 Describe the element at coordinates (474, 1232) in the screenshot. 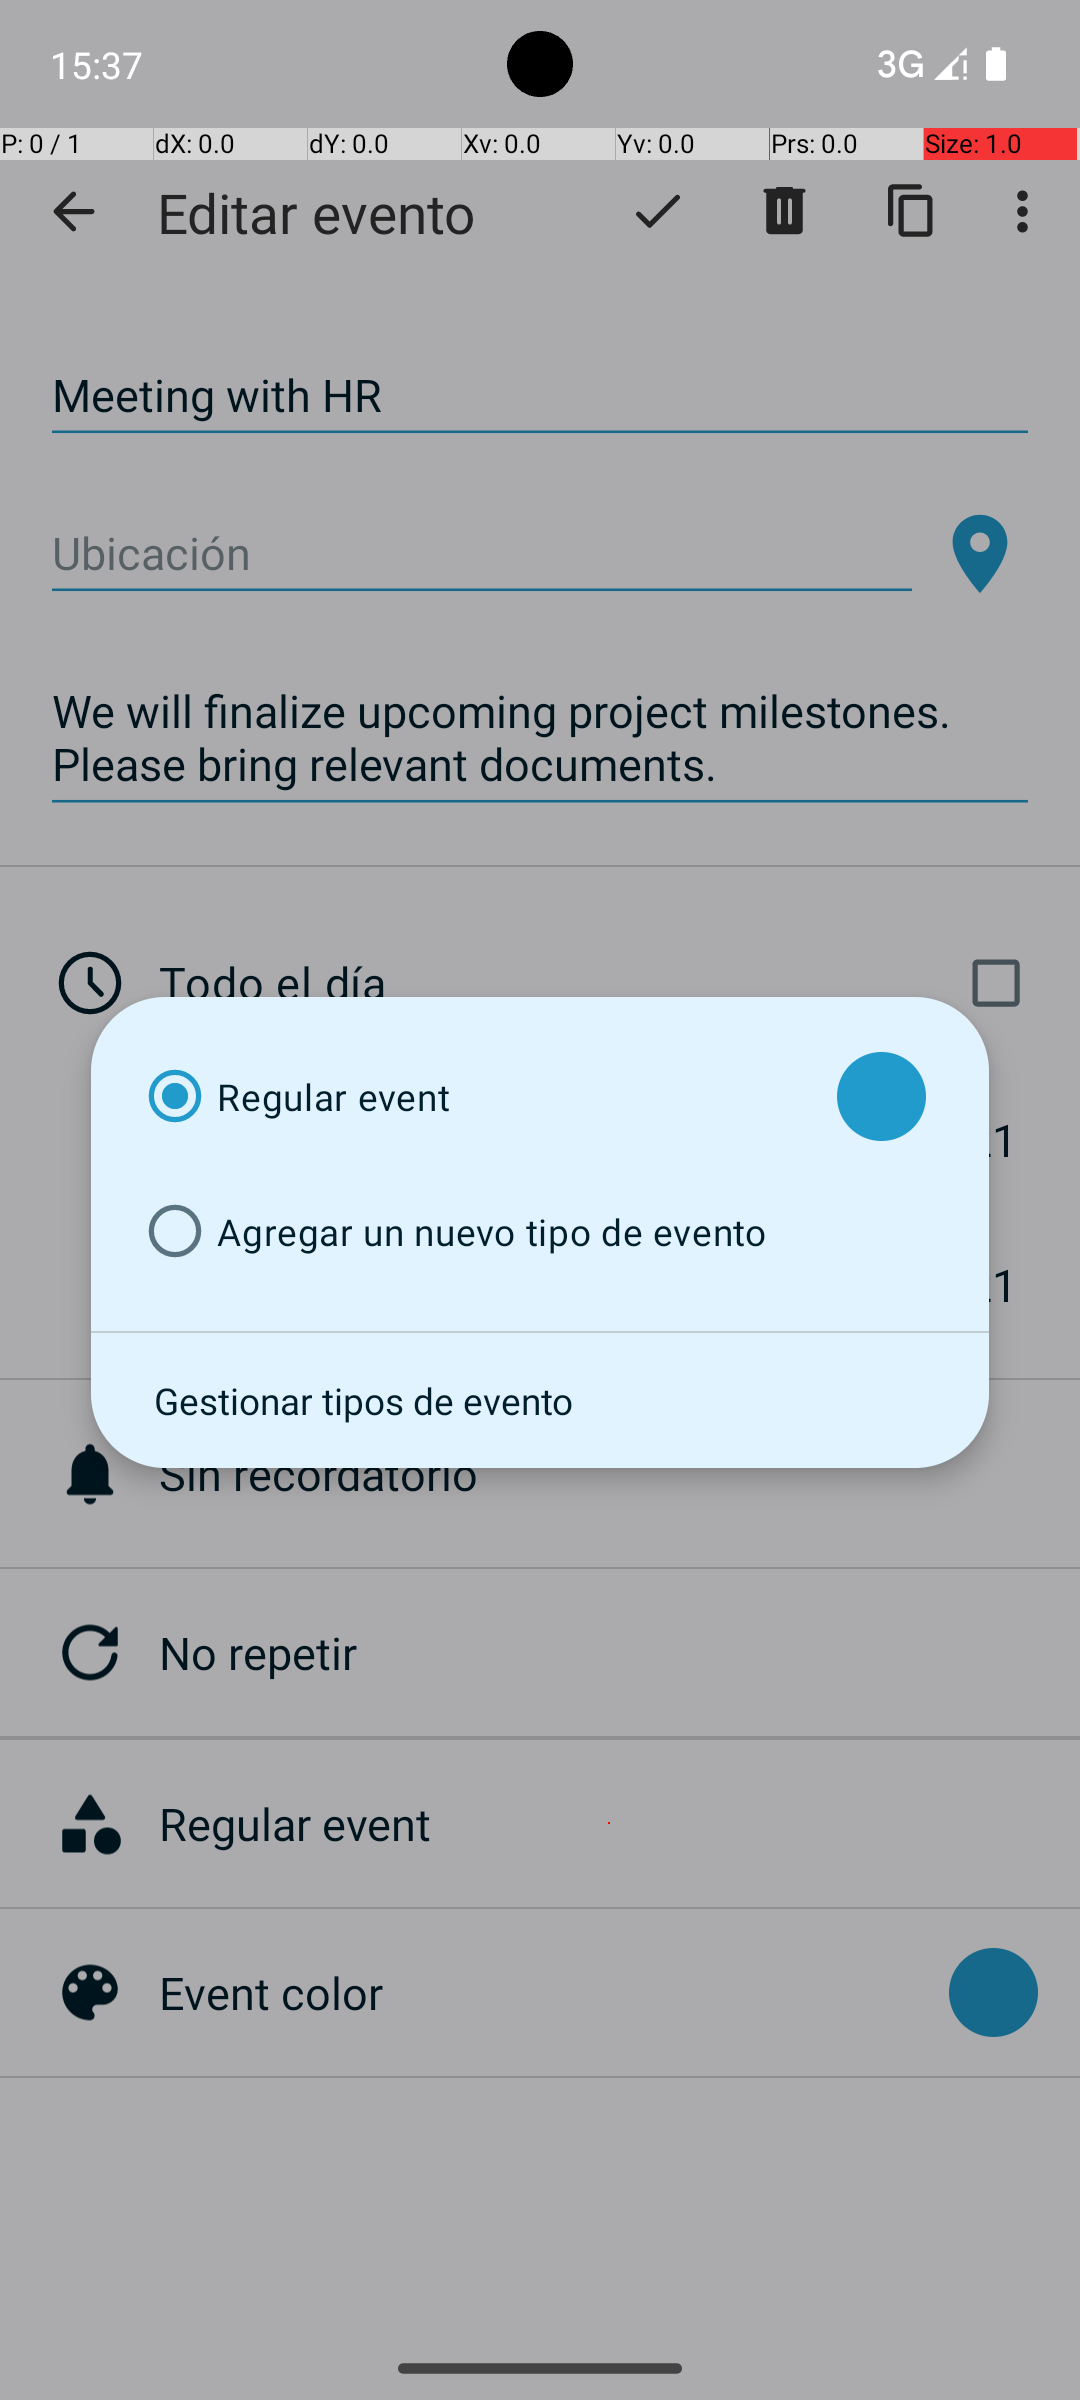

I see `Agregar un nuevo tipo de evento` at that location.